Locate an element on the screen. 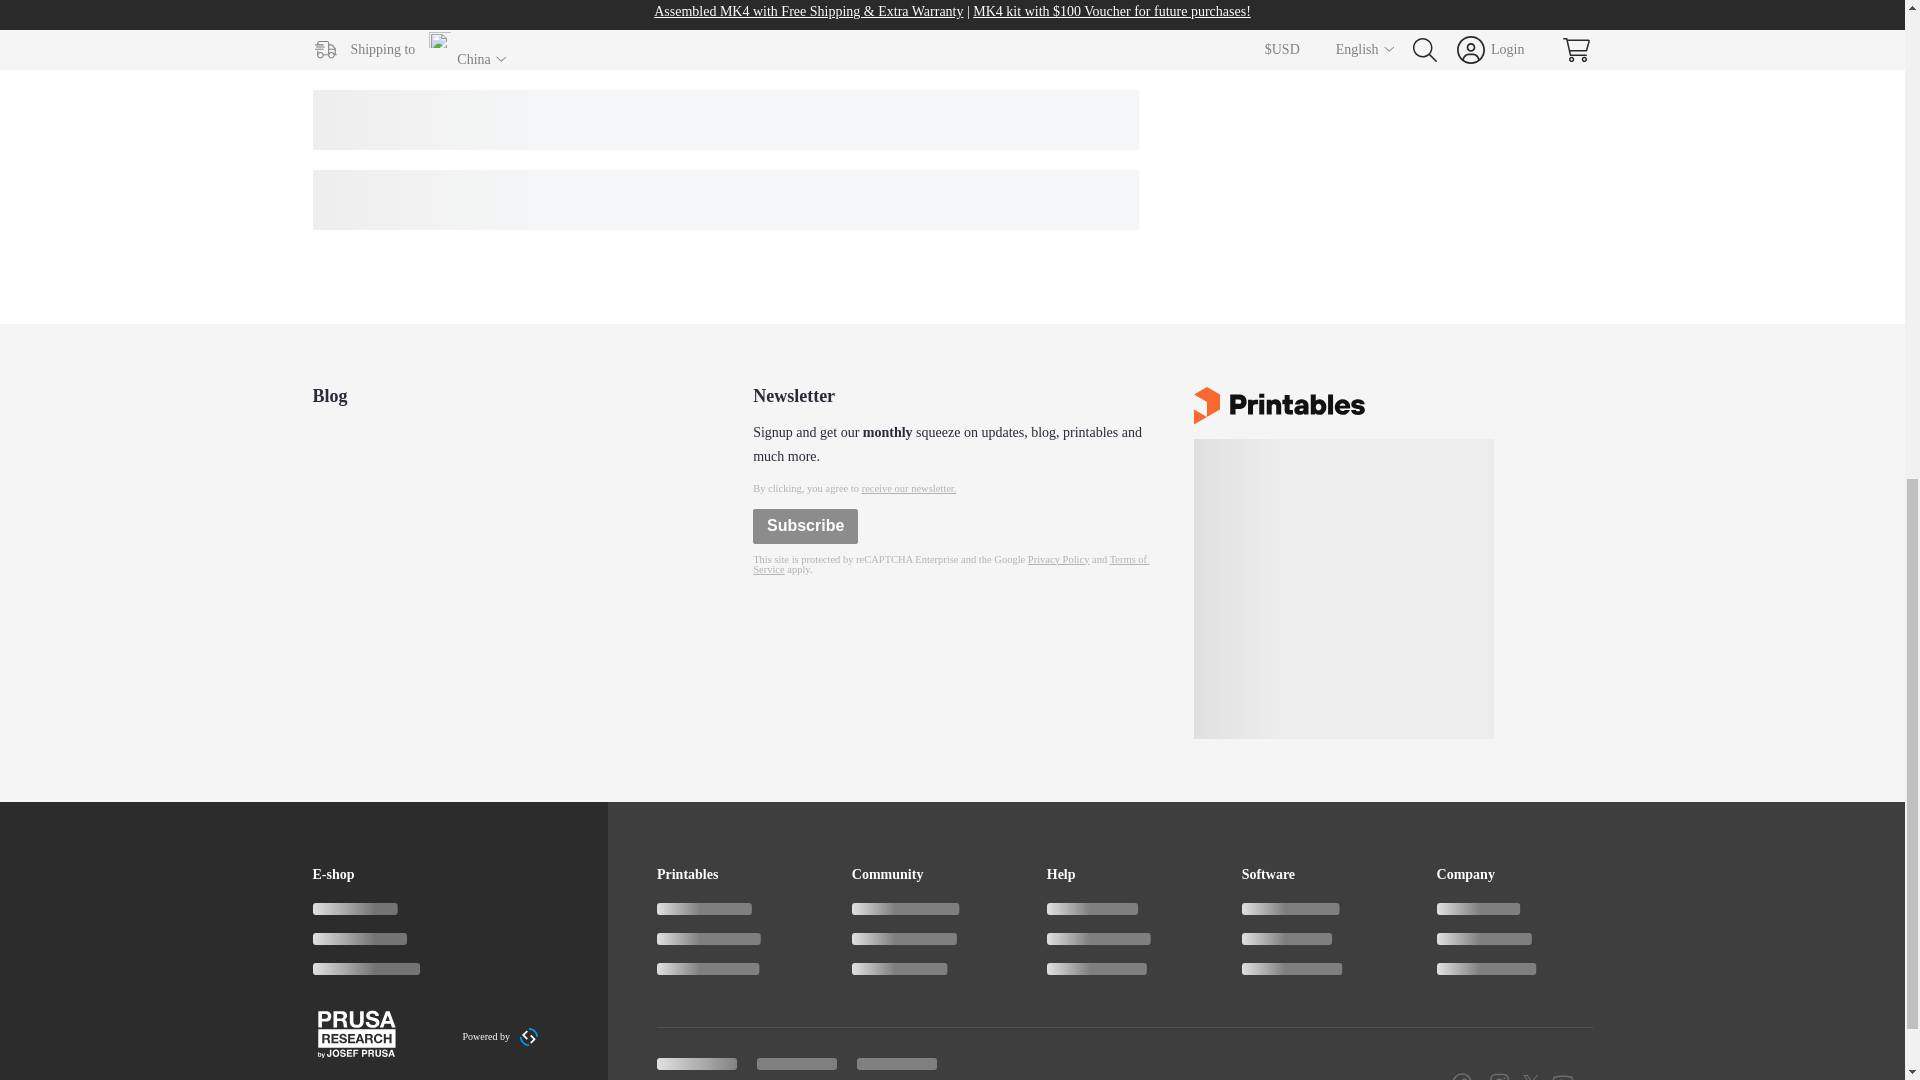 The height and width of the screenshot is (1080, 1920). receive our newsletter. is located at coordinates (909, 488).